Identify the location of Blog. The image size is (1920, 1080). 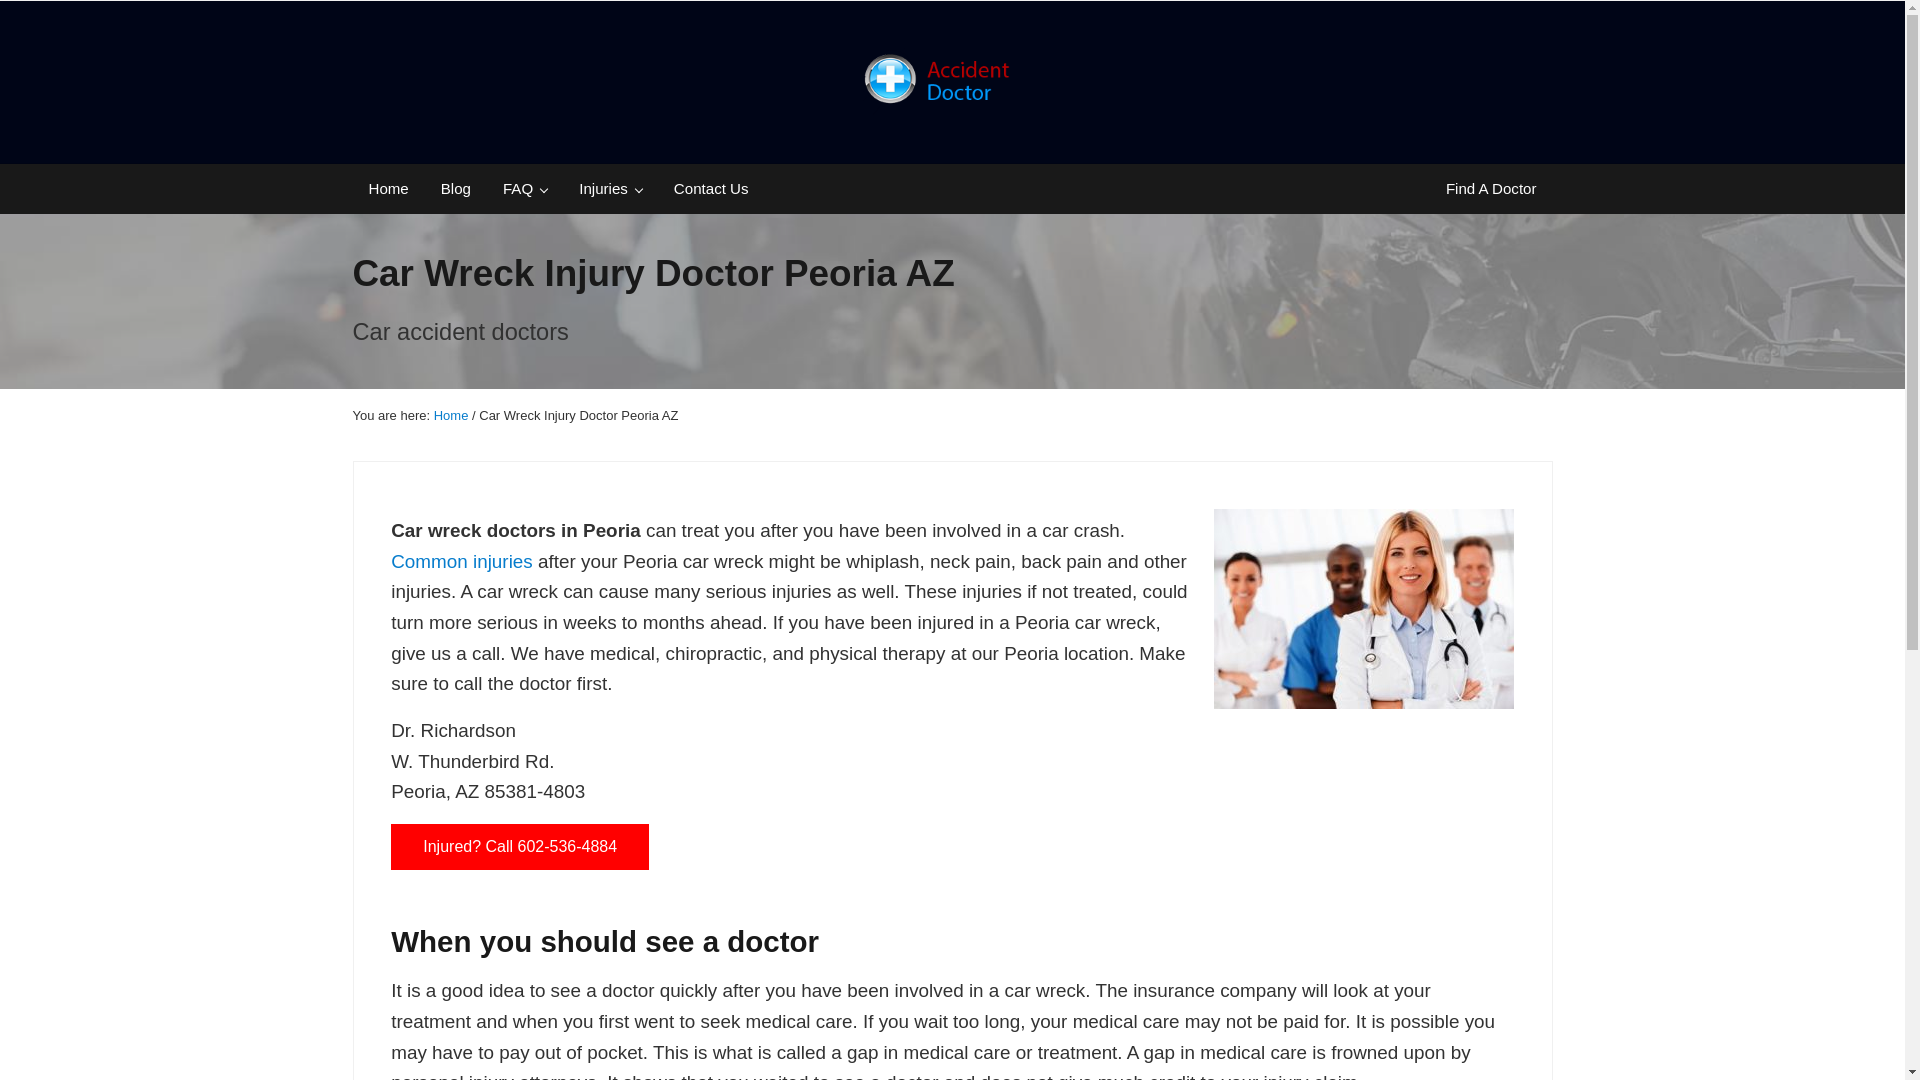
(456, 188).